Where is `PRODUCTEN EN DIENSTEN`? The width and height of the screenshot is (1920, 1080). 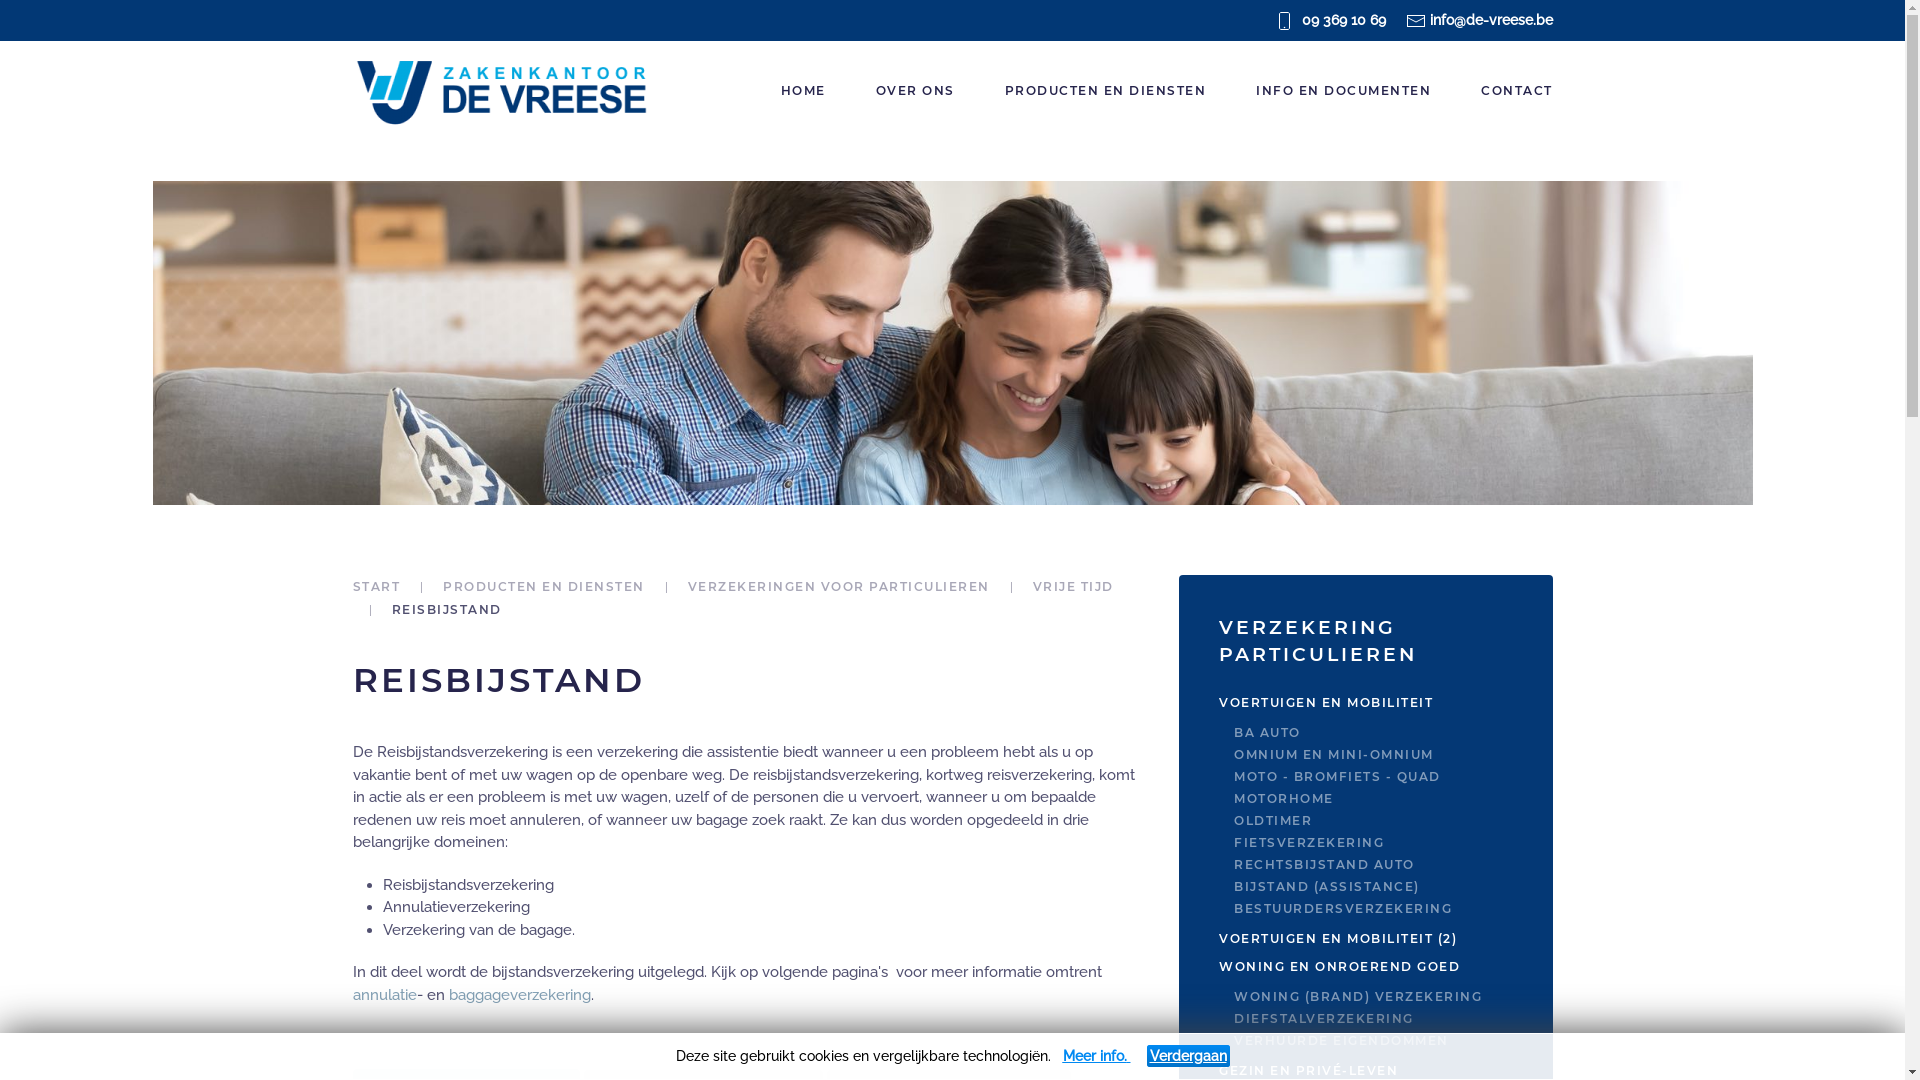 PRODUCTEN EN DIENSTEN is located at coordinates (544, 586).